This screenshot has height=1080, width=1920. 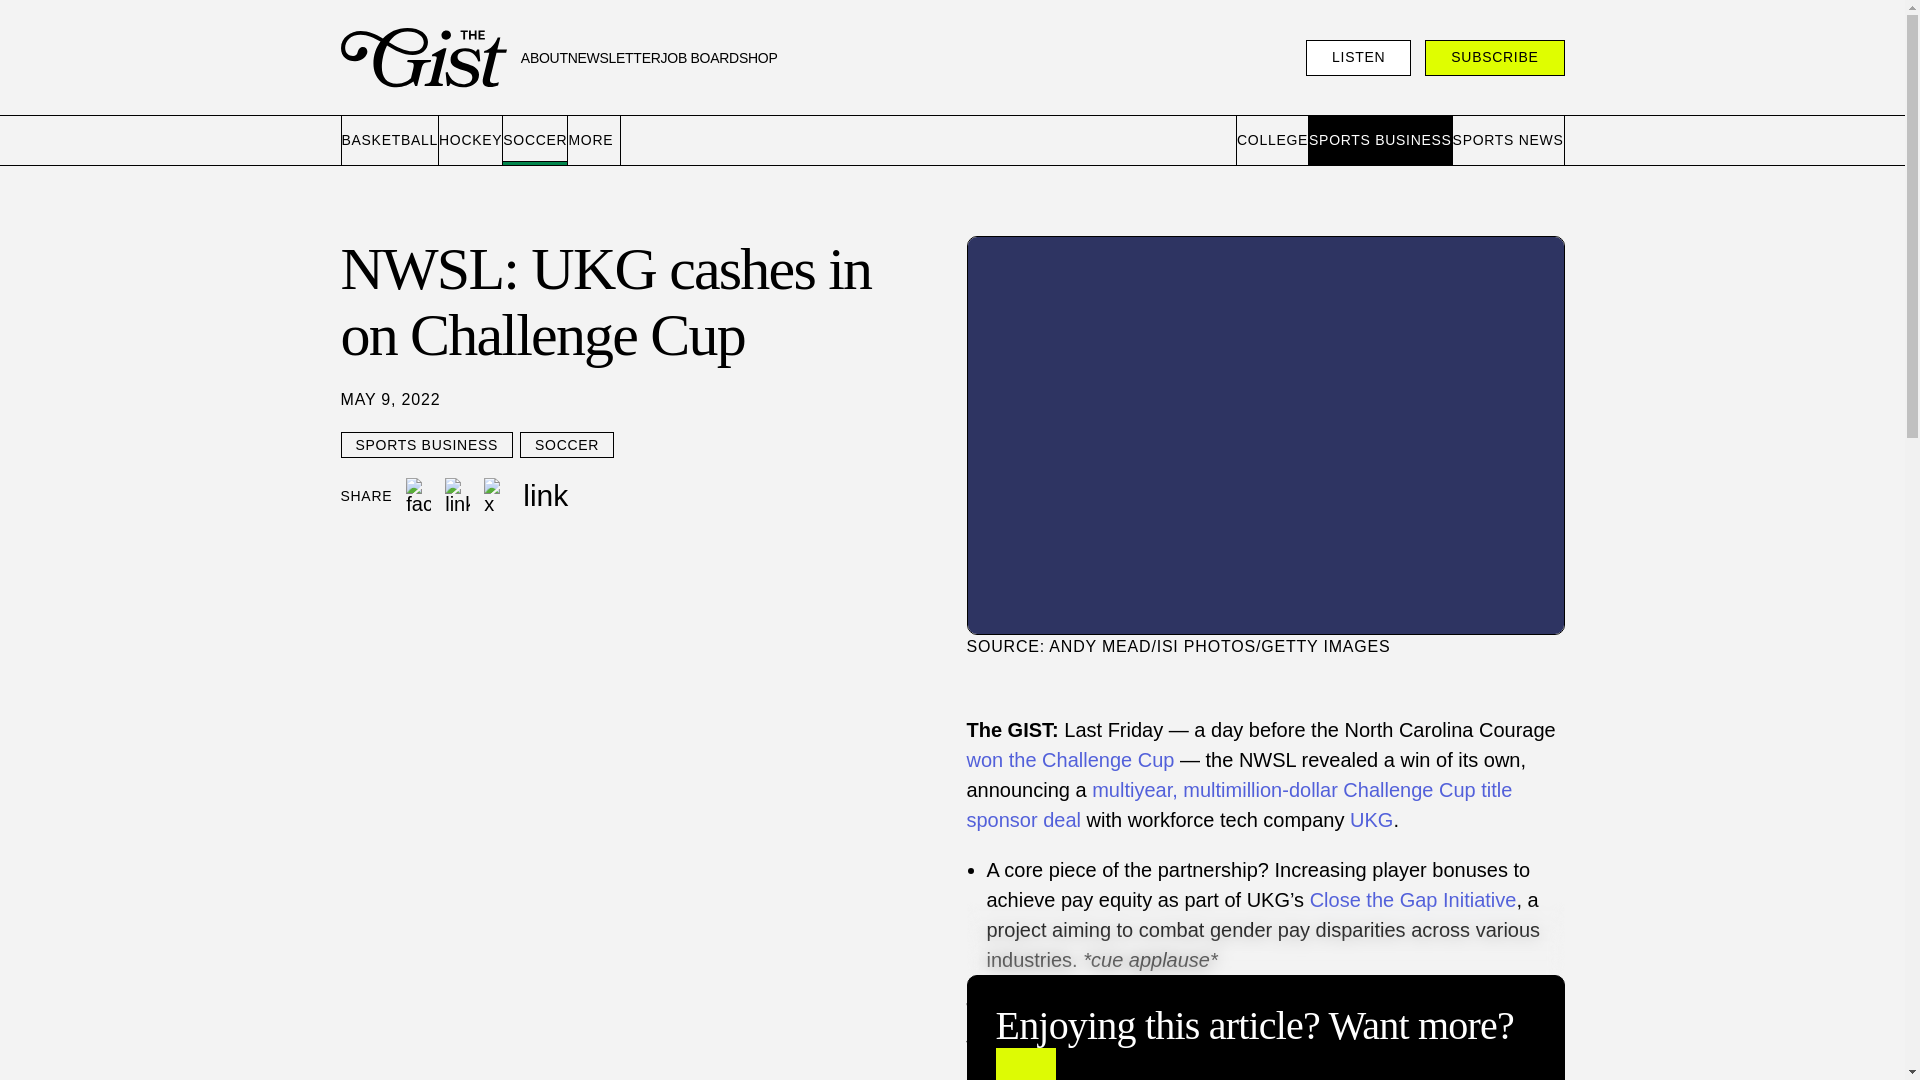 What do you see at coordinates (536, 140) in the screenshot?
I see `SOCCER` at bounding box center [536, 140].